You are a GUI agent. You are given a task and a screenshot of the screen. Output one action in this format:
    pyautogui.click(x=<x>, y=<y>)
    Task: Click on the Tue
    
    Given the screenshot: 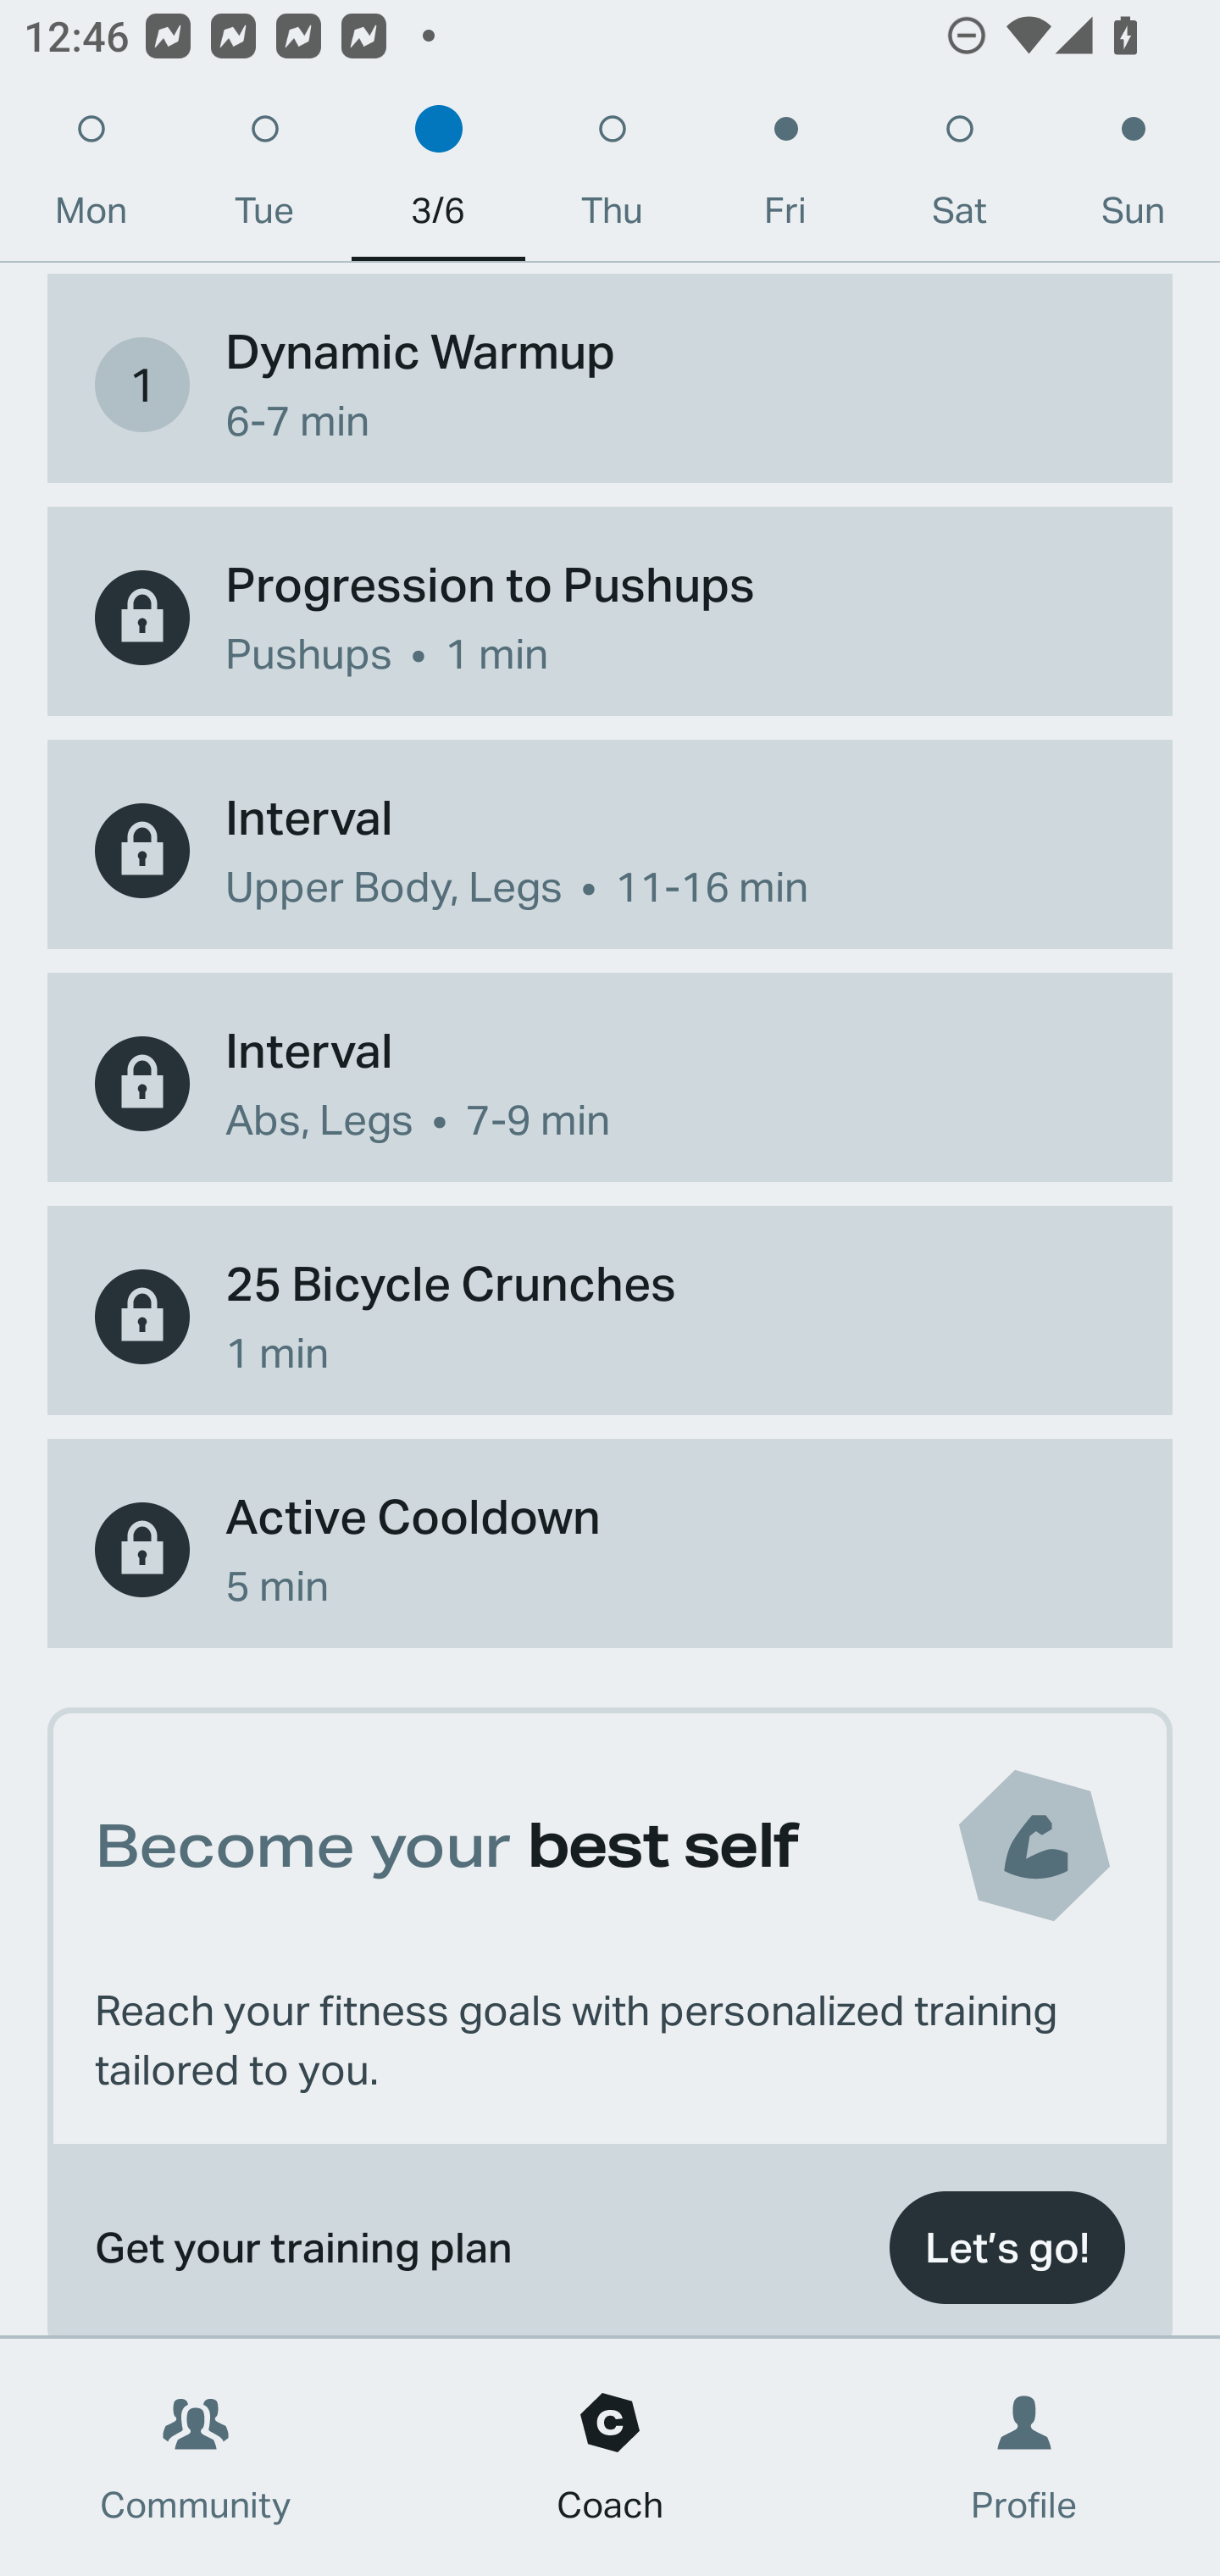 What is the action you would take?
    pyautogui.click(x=264, y=178)
    